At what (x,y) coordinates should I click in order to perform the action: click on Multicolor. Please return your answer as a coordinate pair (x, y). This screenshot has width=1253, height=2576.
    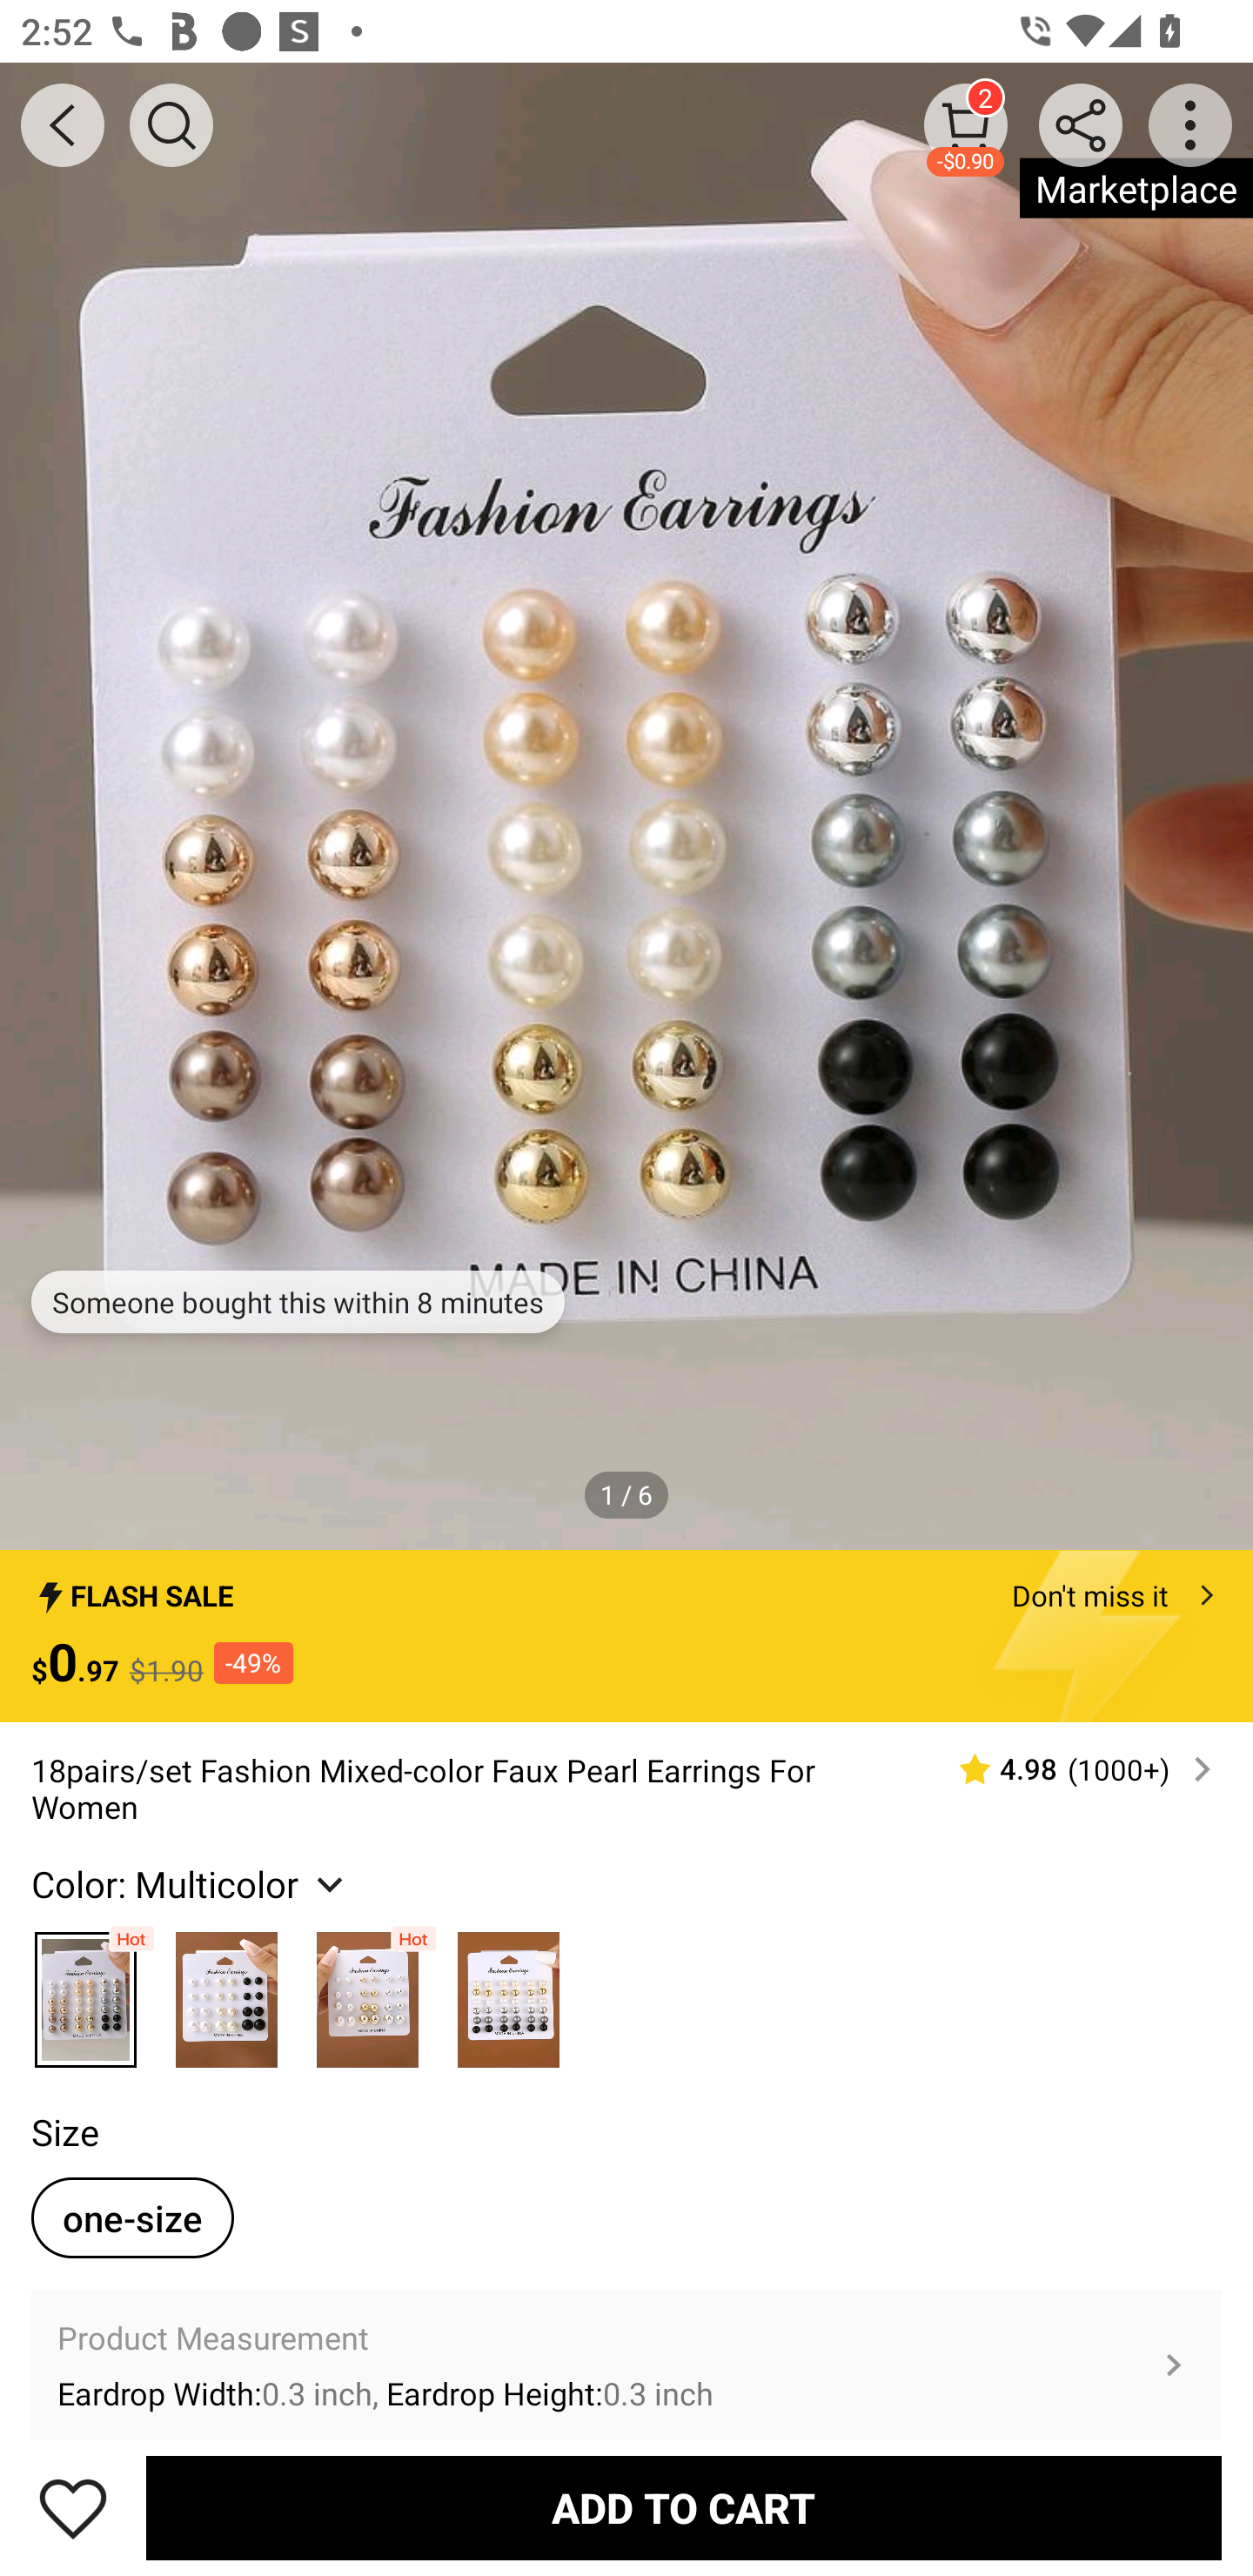
    Looking at the image, I should click on (367, 1992).